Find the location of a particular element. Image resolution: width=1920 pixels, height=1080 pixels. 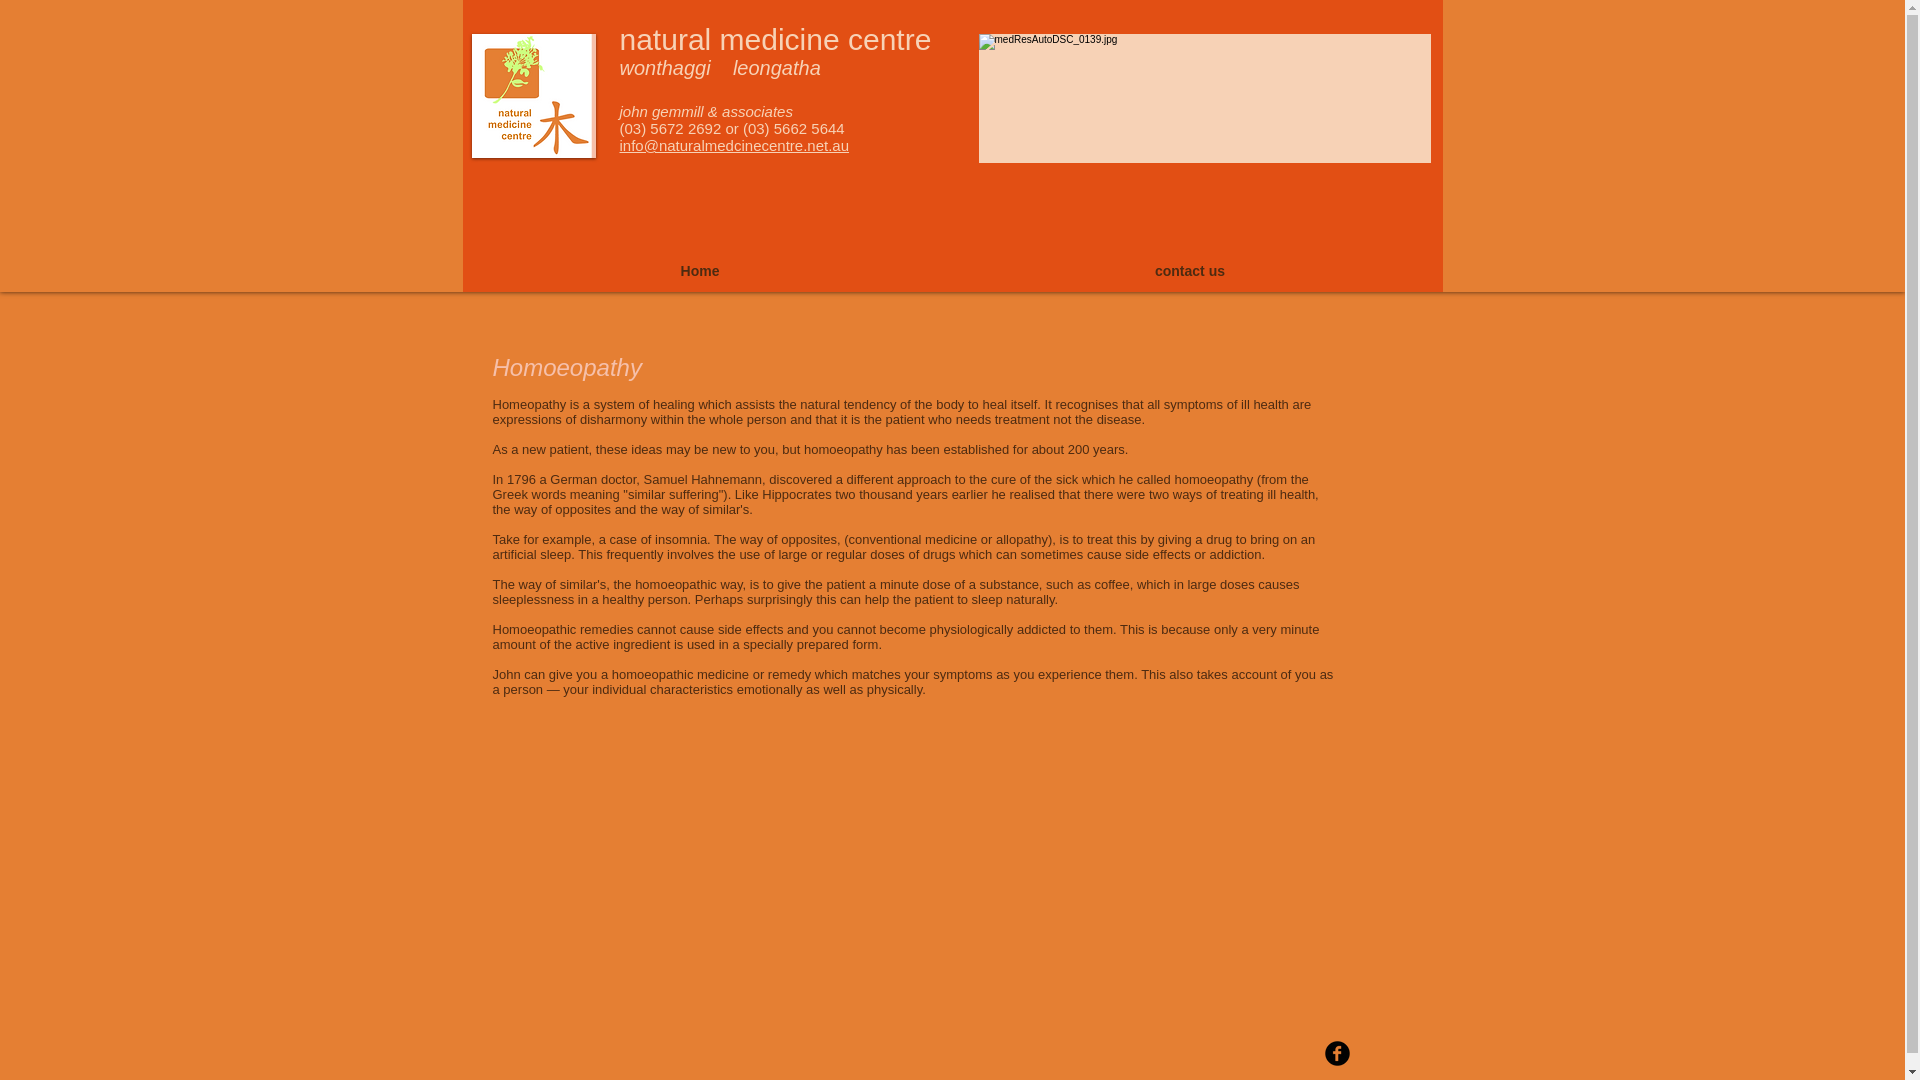

allorange.png is located at coordinates (534, 95).